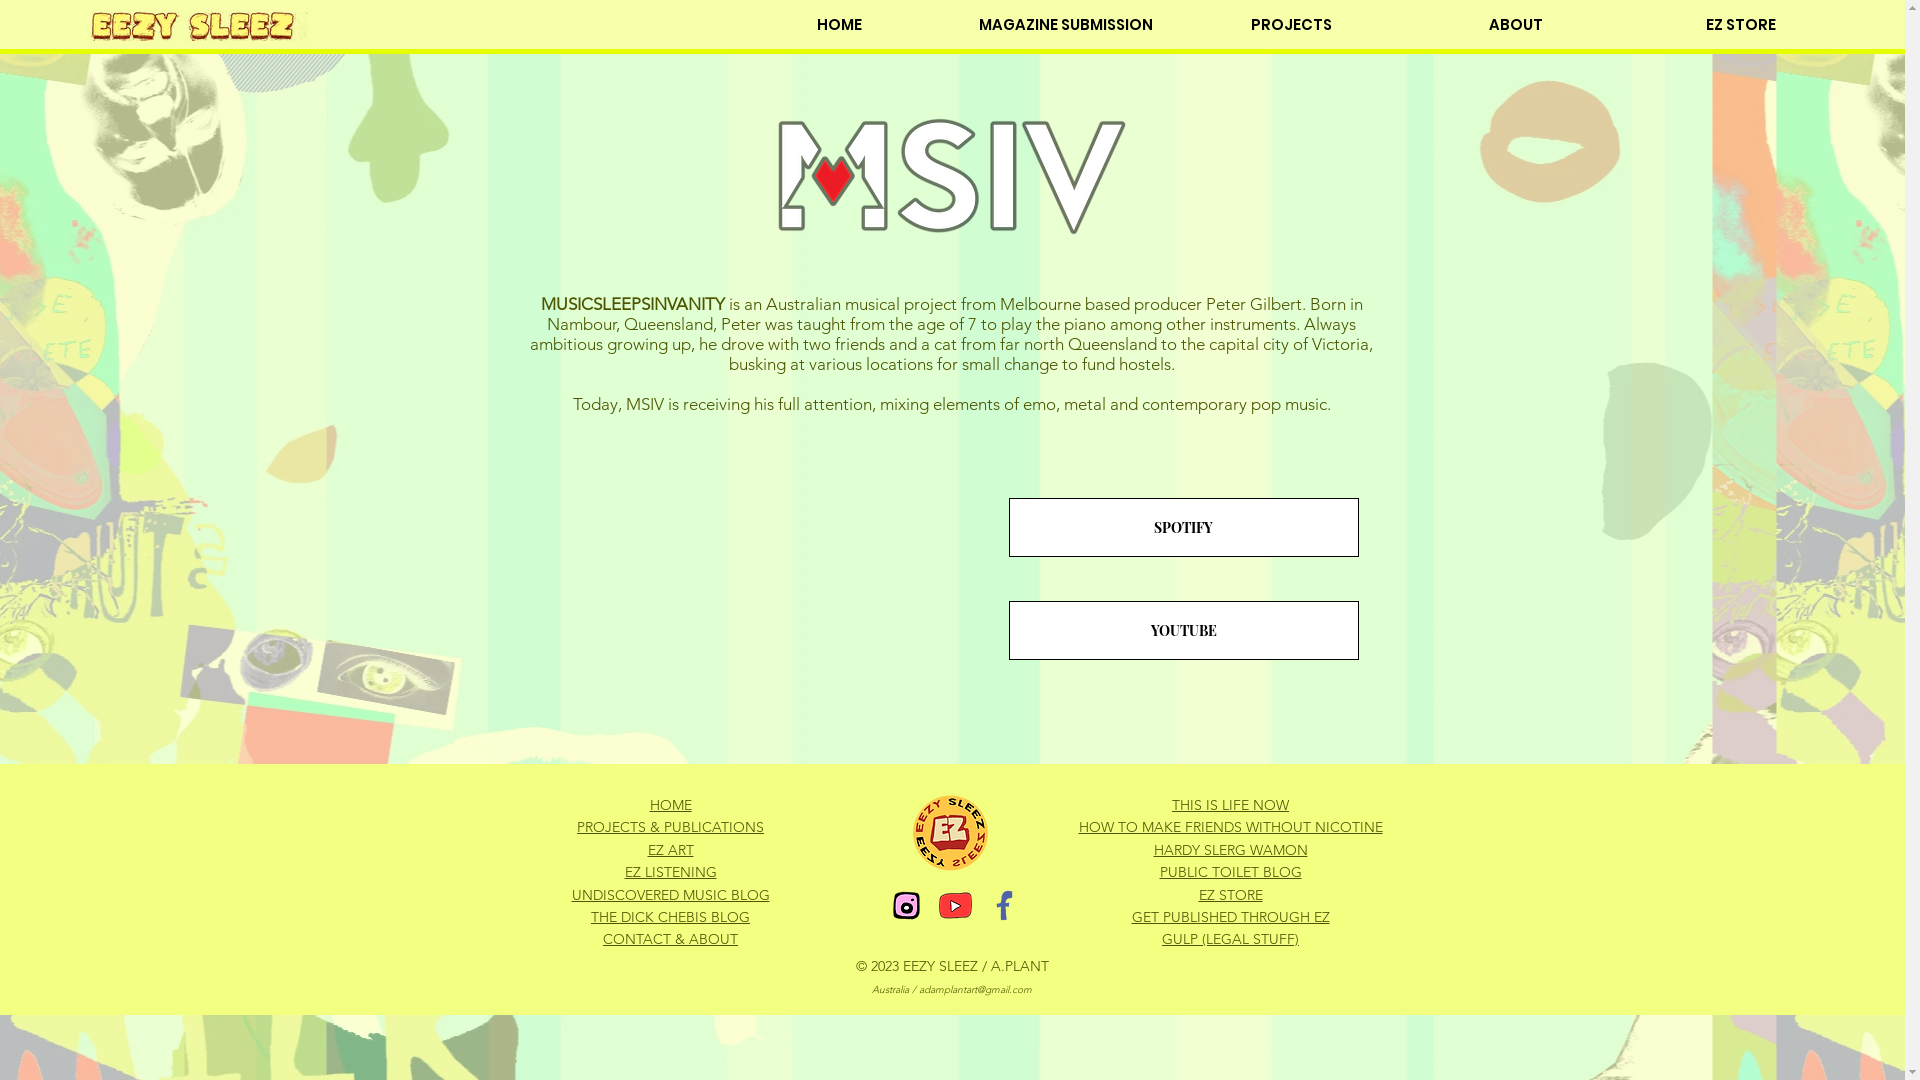 This screenshot has width=1920, height=1080. Describe the element at coordinates (670, 917) in the screenshot. I see `THE DICK CHEBIS BLOG` at that location.